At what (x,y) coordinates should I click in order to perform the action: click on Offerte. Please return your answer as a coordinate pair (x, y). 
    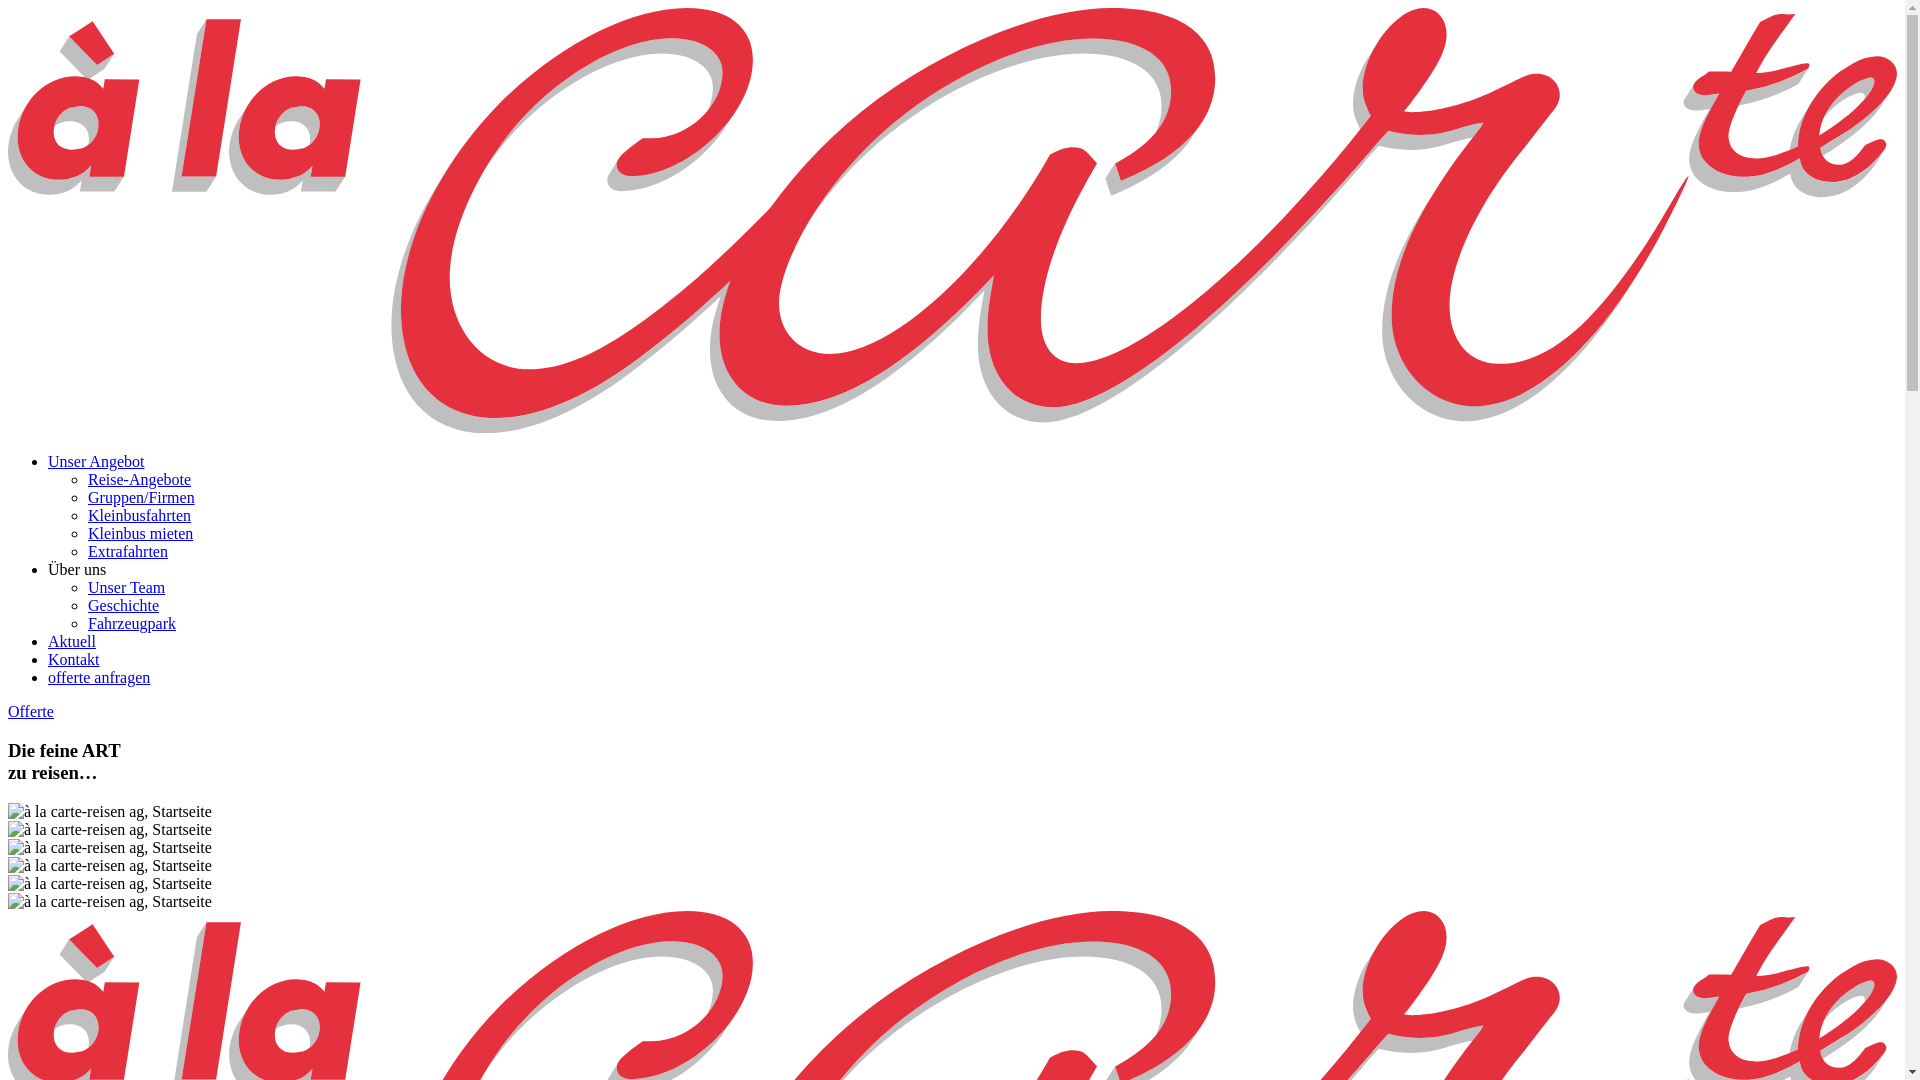
    Looking at the image, I should click on (31, 712).